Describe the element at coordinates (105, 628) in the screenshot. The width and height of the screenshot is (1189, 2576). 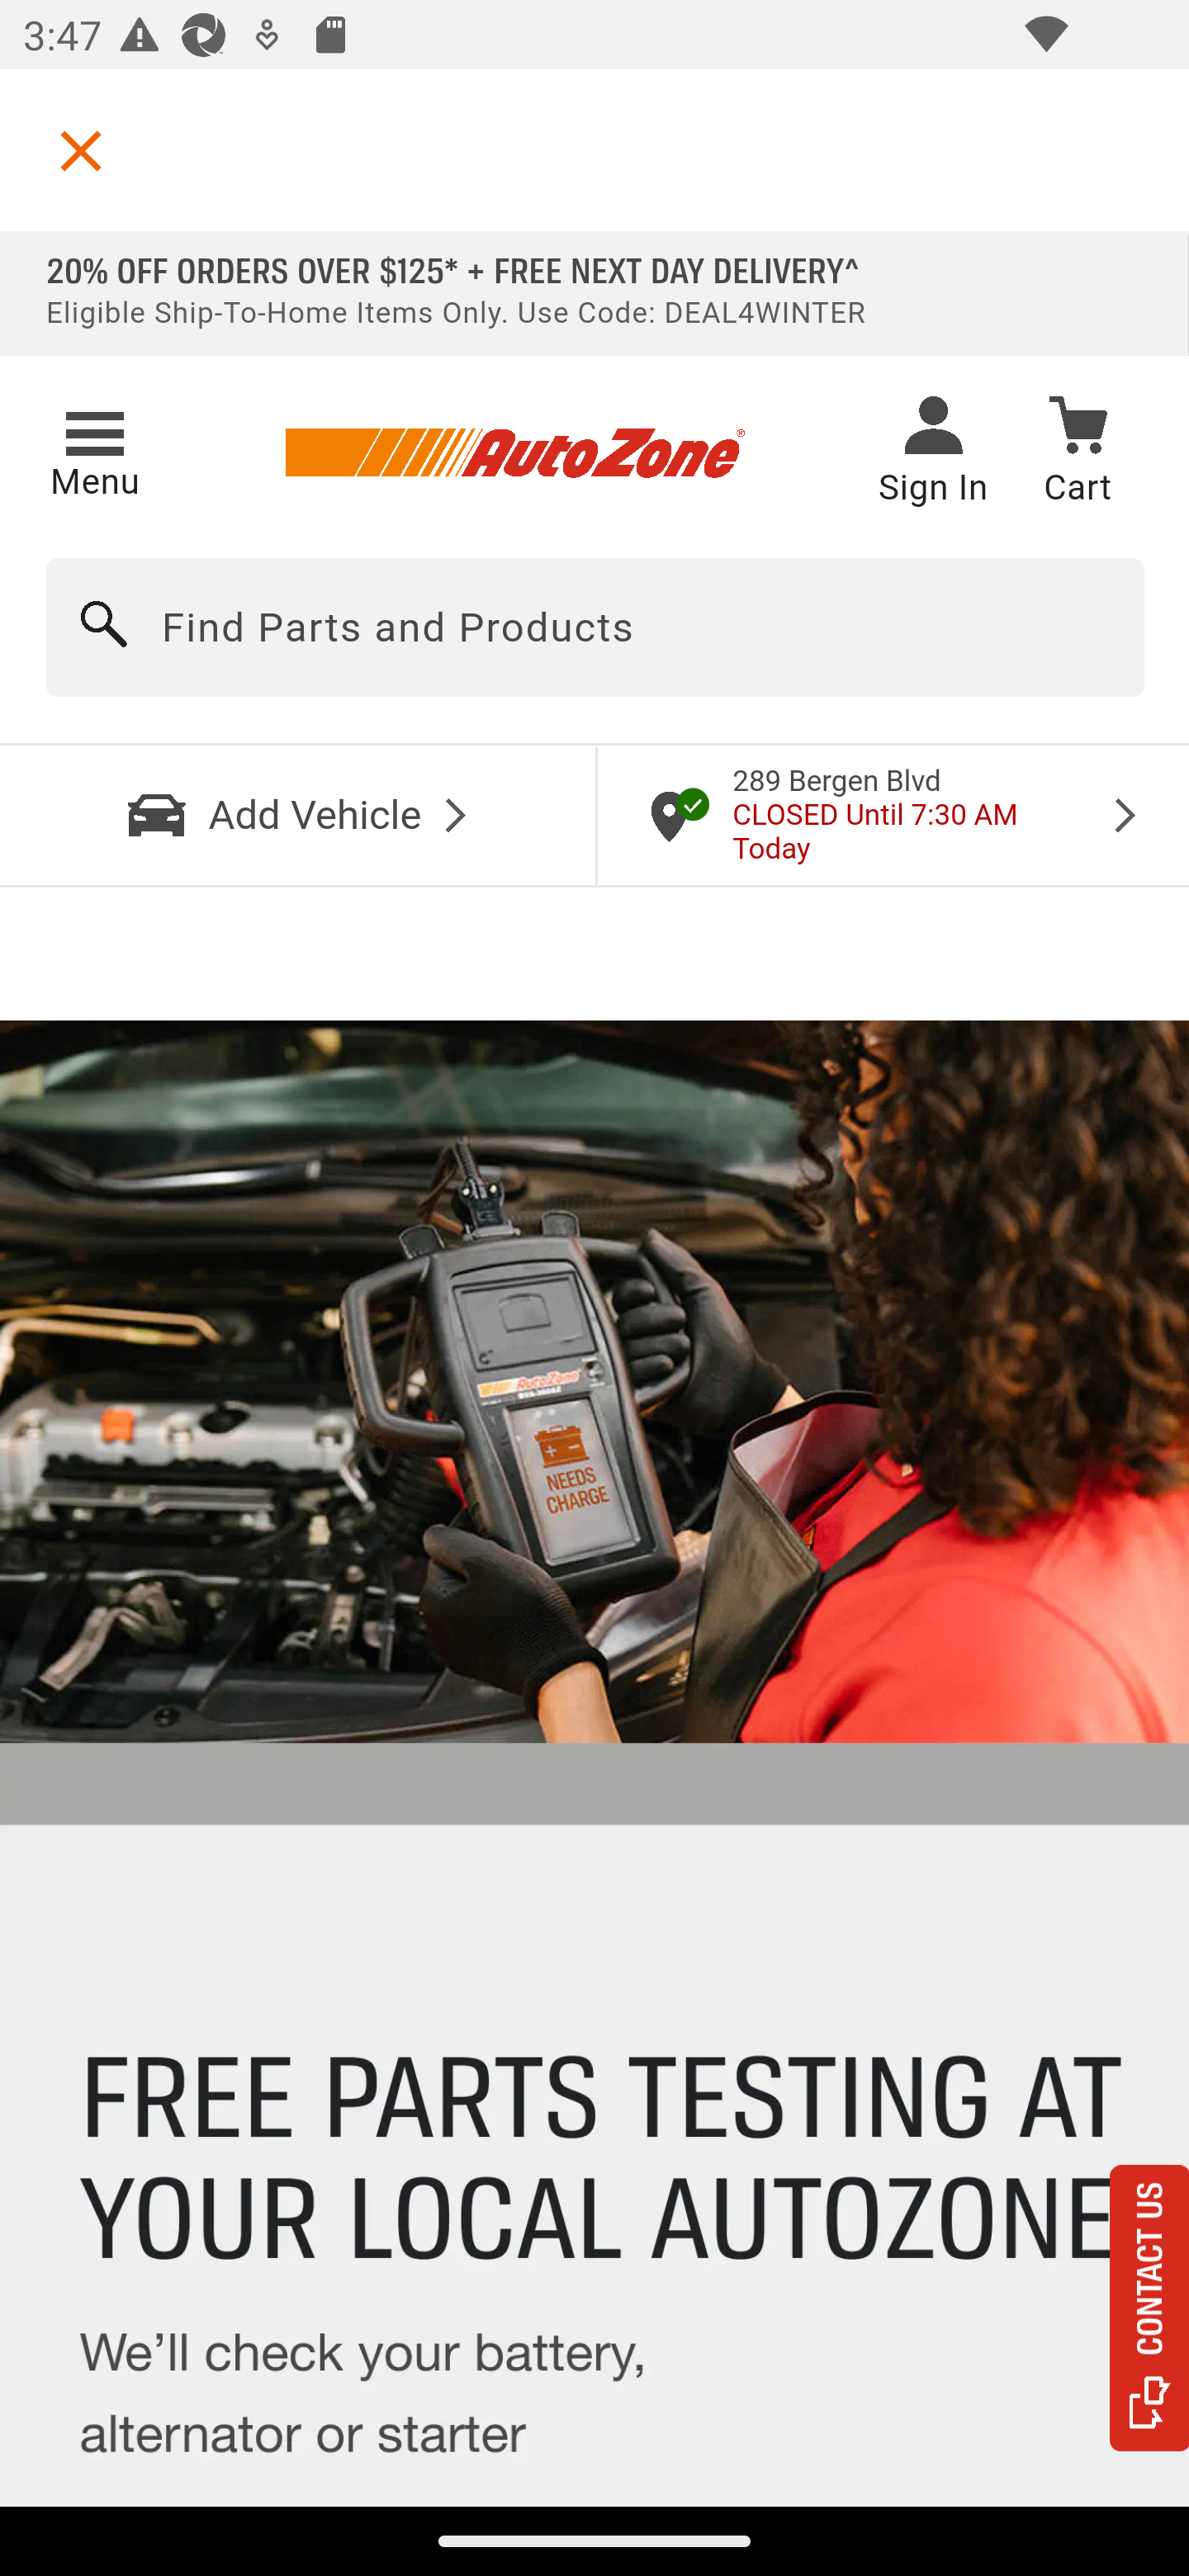
I see `Search` at that location.